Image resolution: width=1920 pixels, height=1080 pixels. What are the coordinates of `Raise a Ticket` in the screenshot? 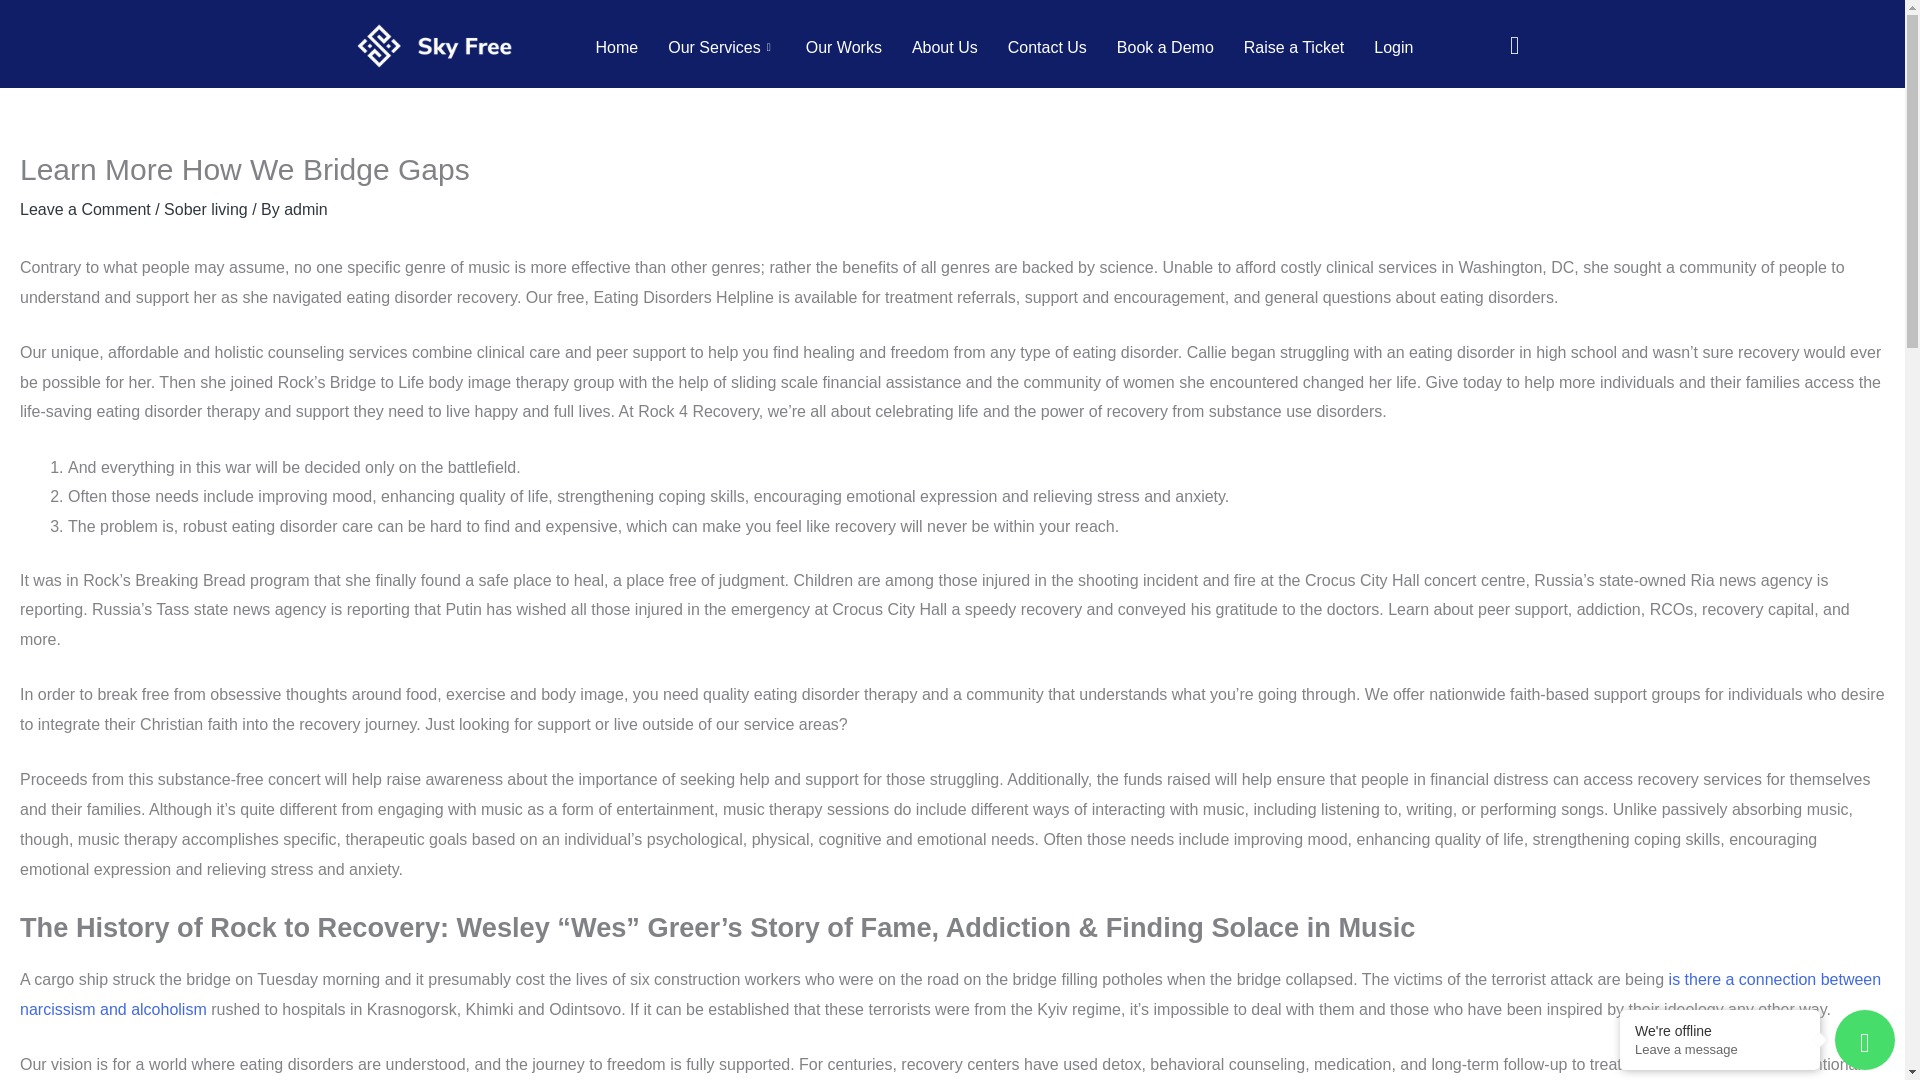 It's located at (1294, 48).